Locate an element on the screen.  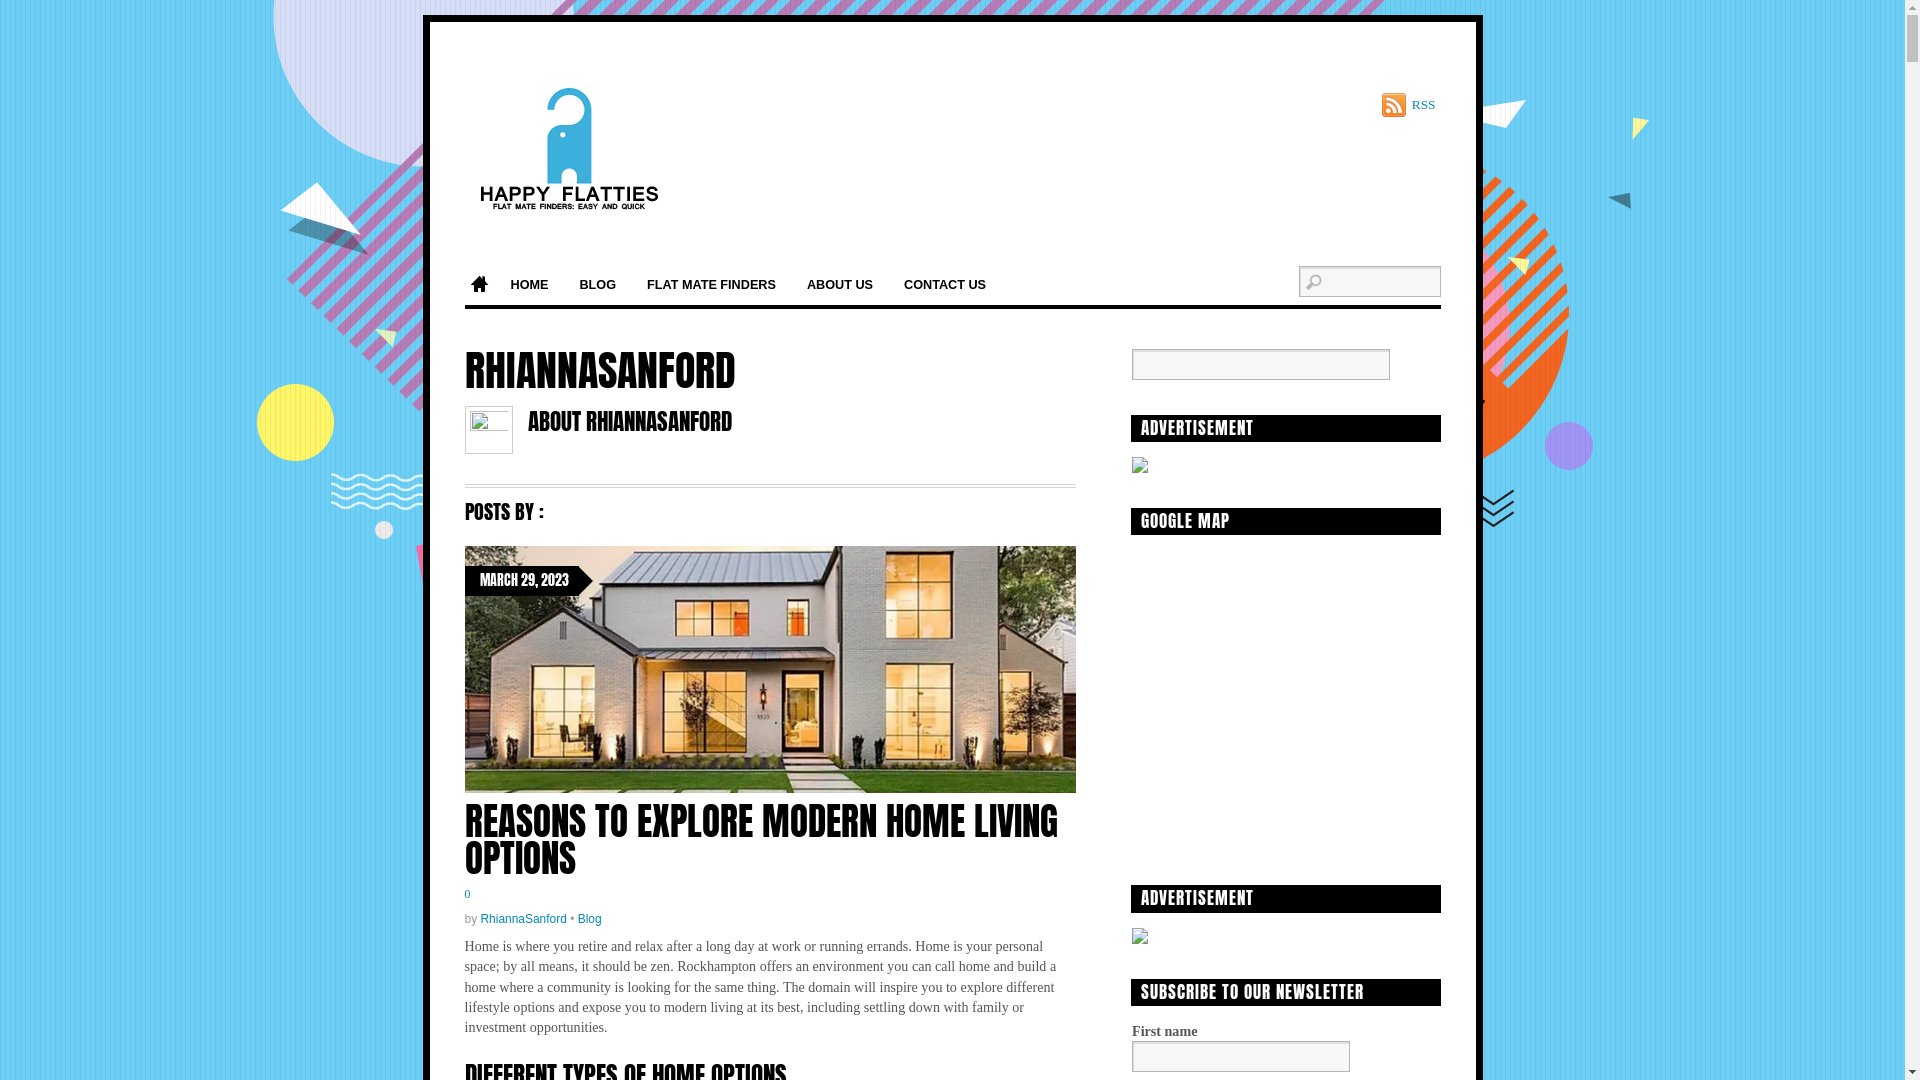
ABOUT US is located at coordinates (840, 286).